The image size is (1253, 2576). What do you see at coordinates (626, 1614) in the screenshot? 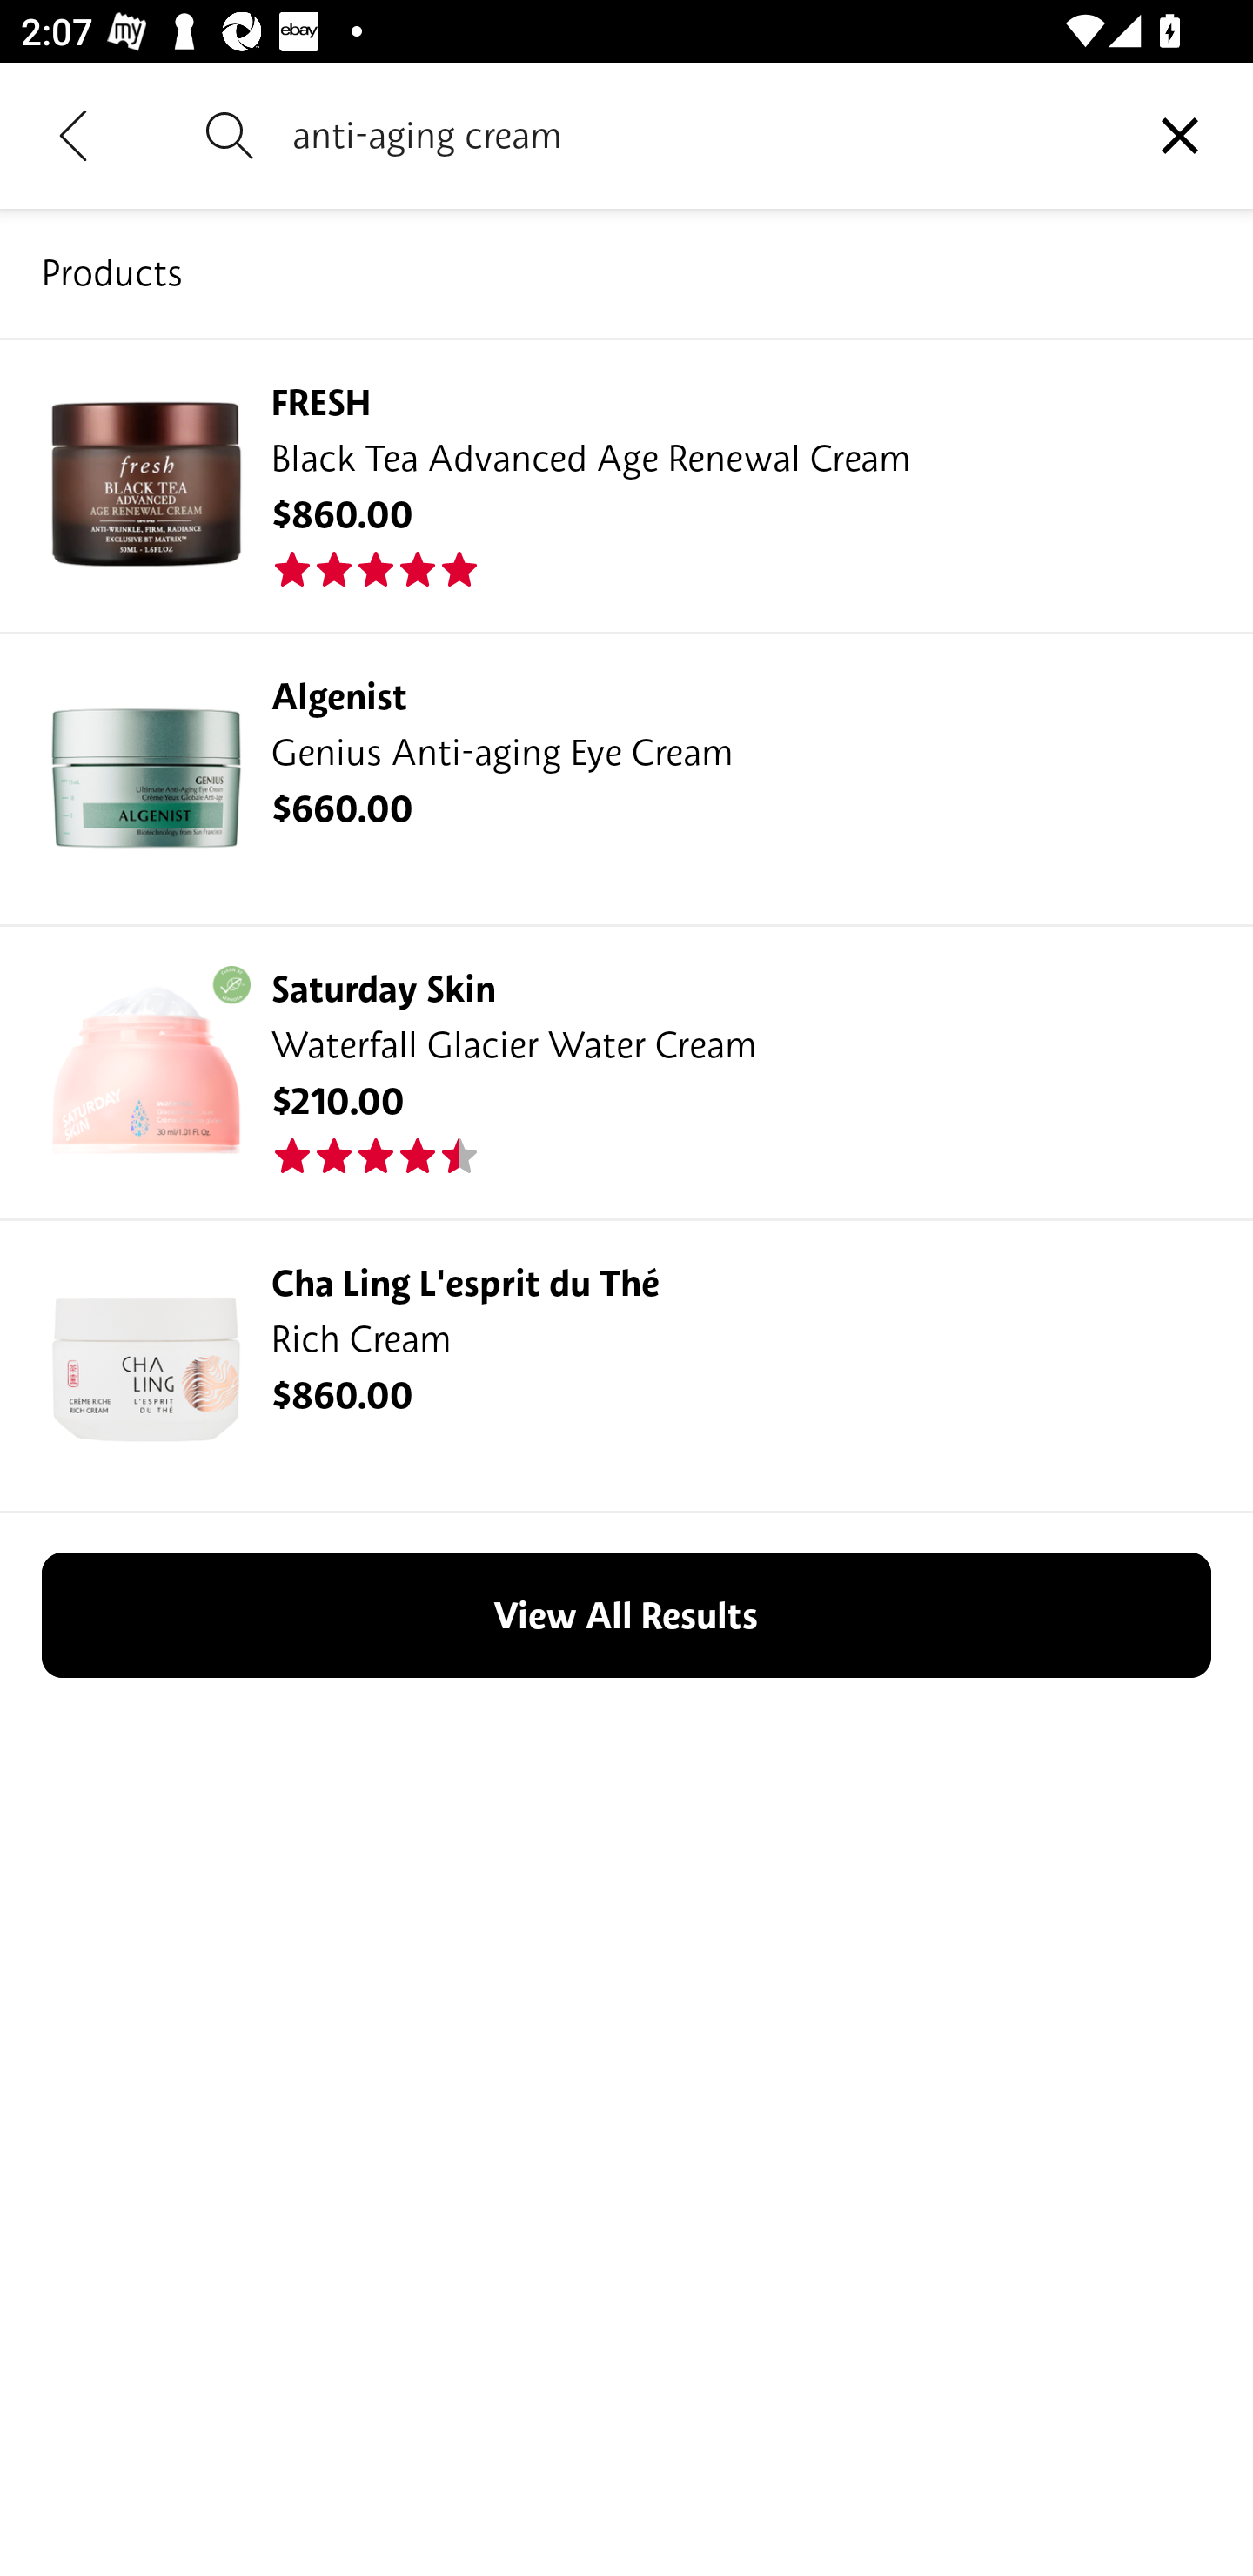
I see `View All Results` at bounding box center [626, 1614].